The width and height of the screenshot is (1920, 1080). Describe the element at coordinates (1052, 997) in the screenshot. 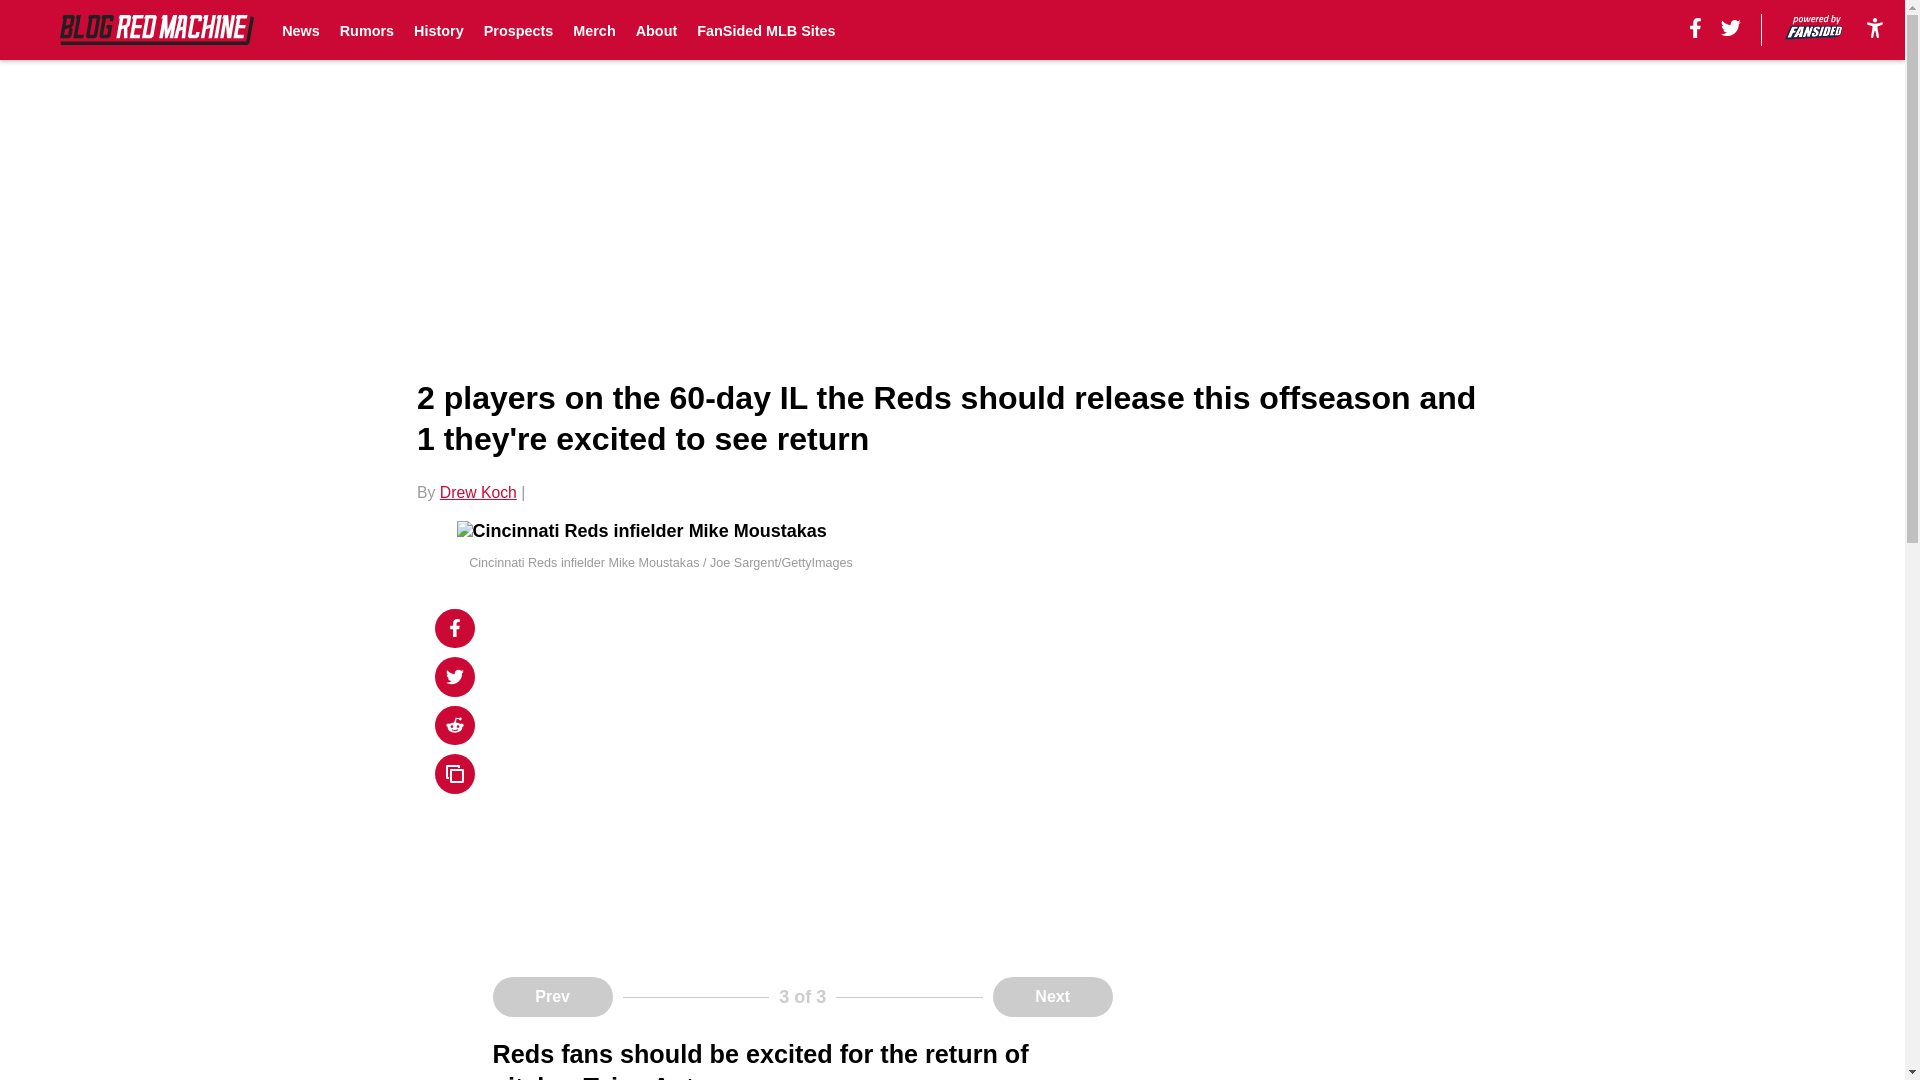

I see `Next` at that location.